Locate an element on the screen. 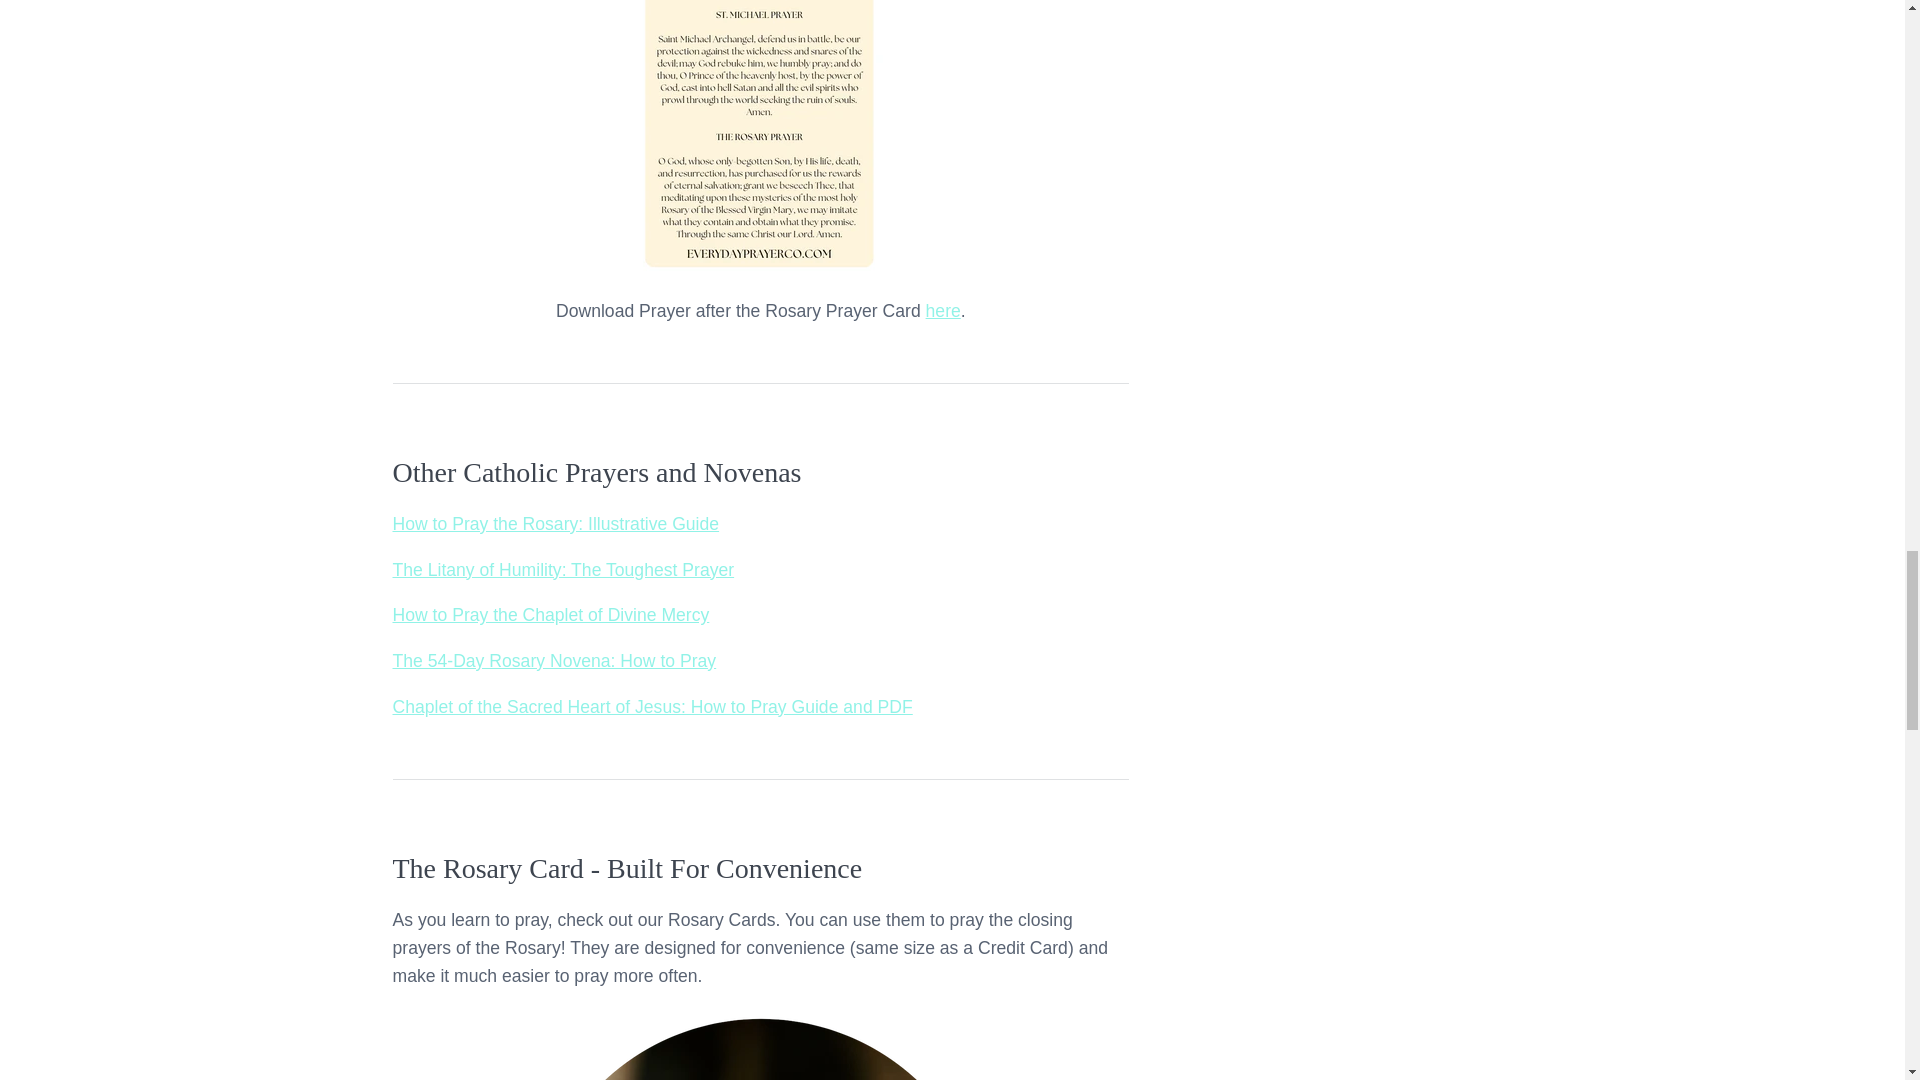 The image size is (1920, 1080). The Litany of Humility: The Toughest Prayer is located at coordinates (562, 570).